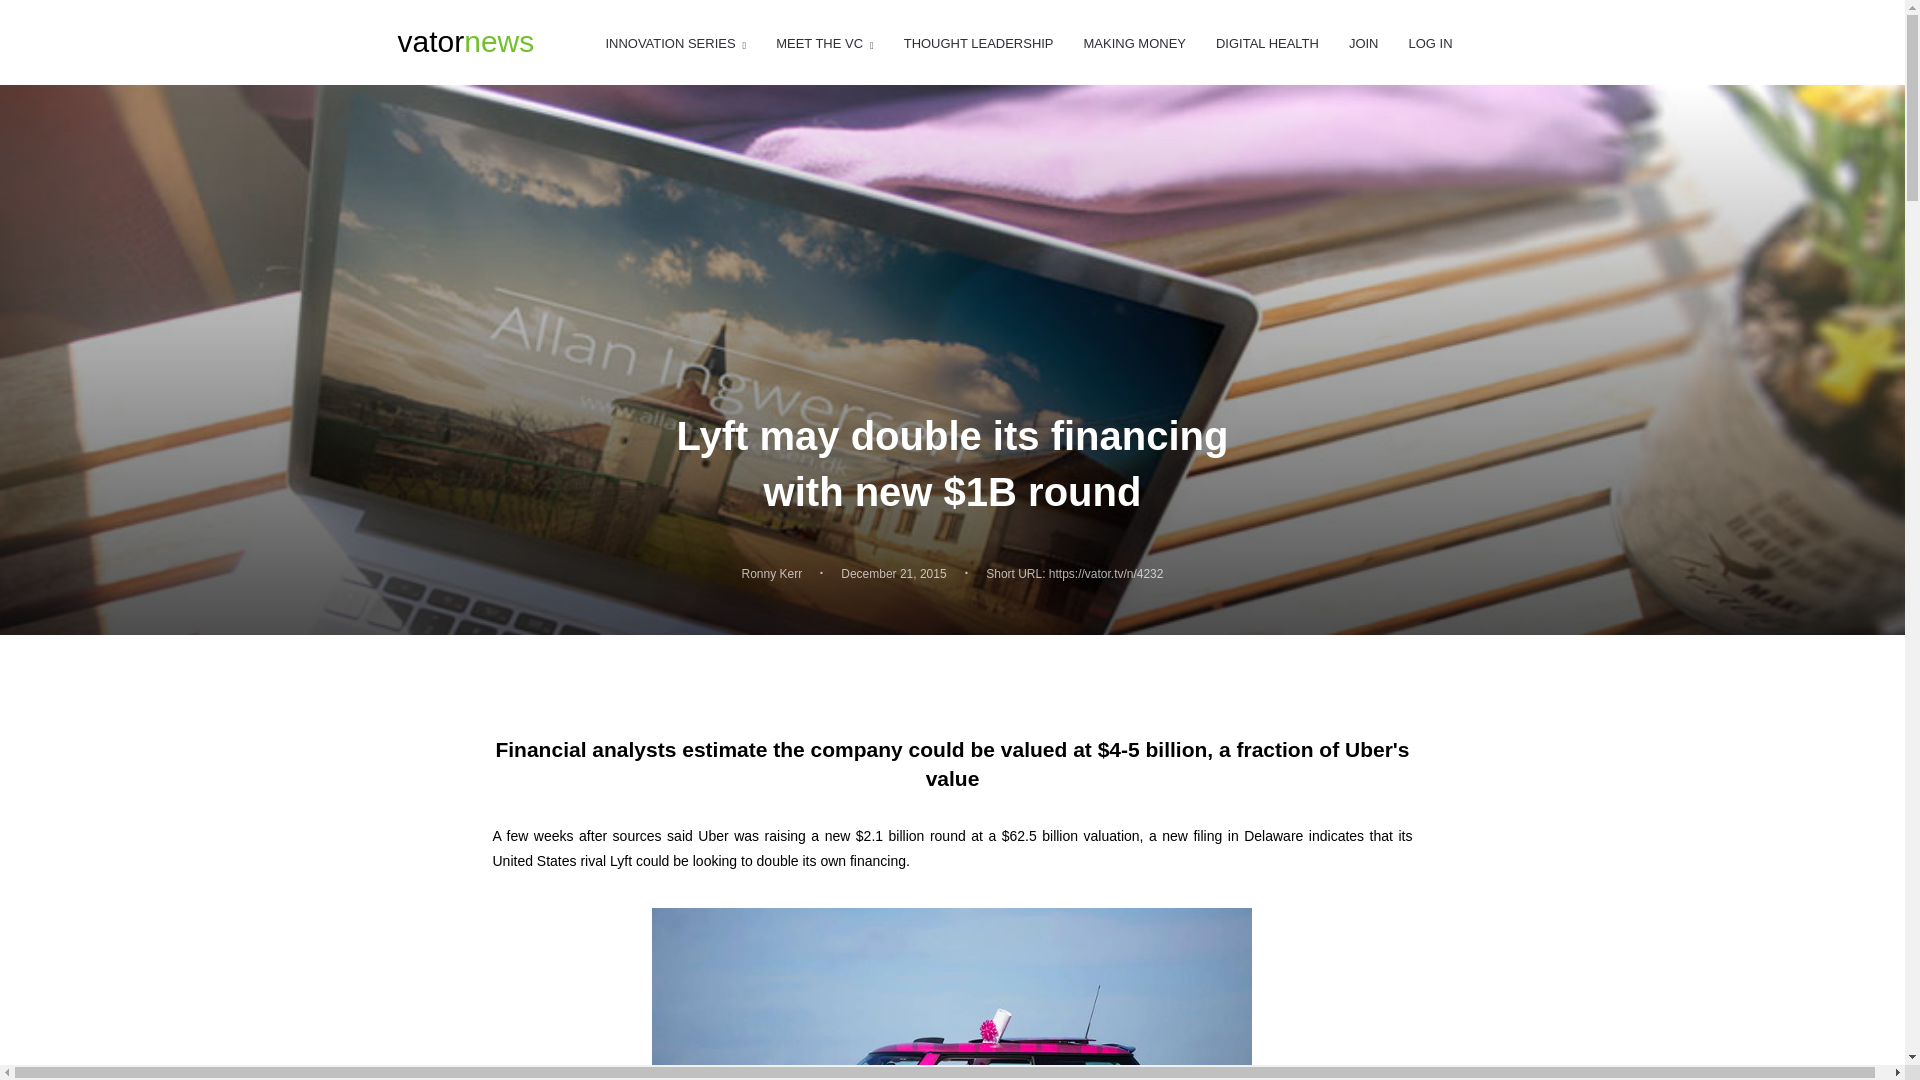 The height and width of the screenshot is (1080, 1920). What do you see at coordinates (466, 42) in the screenshot?
I see `MAKING MONEY` at bounding box center [466, 42].